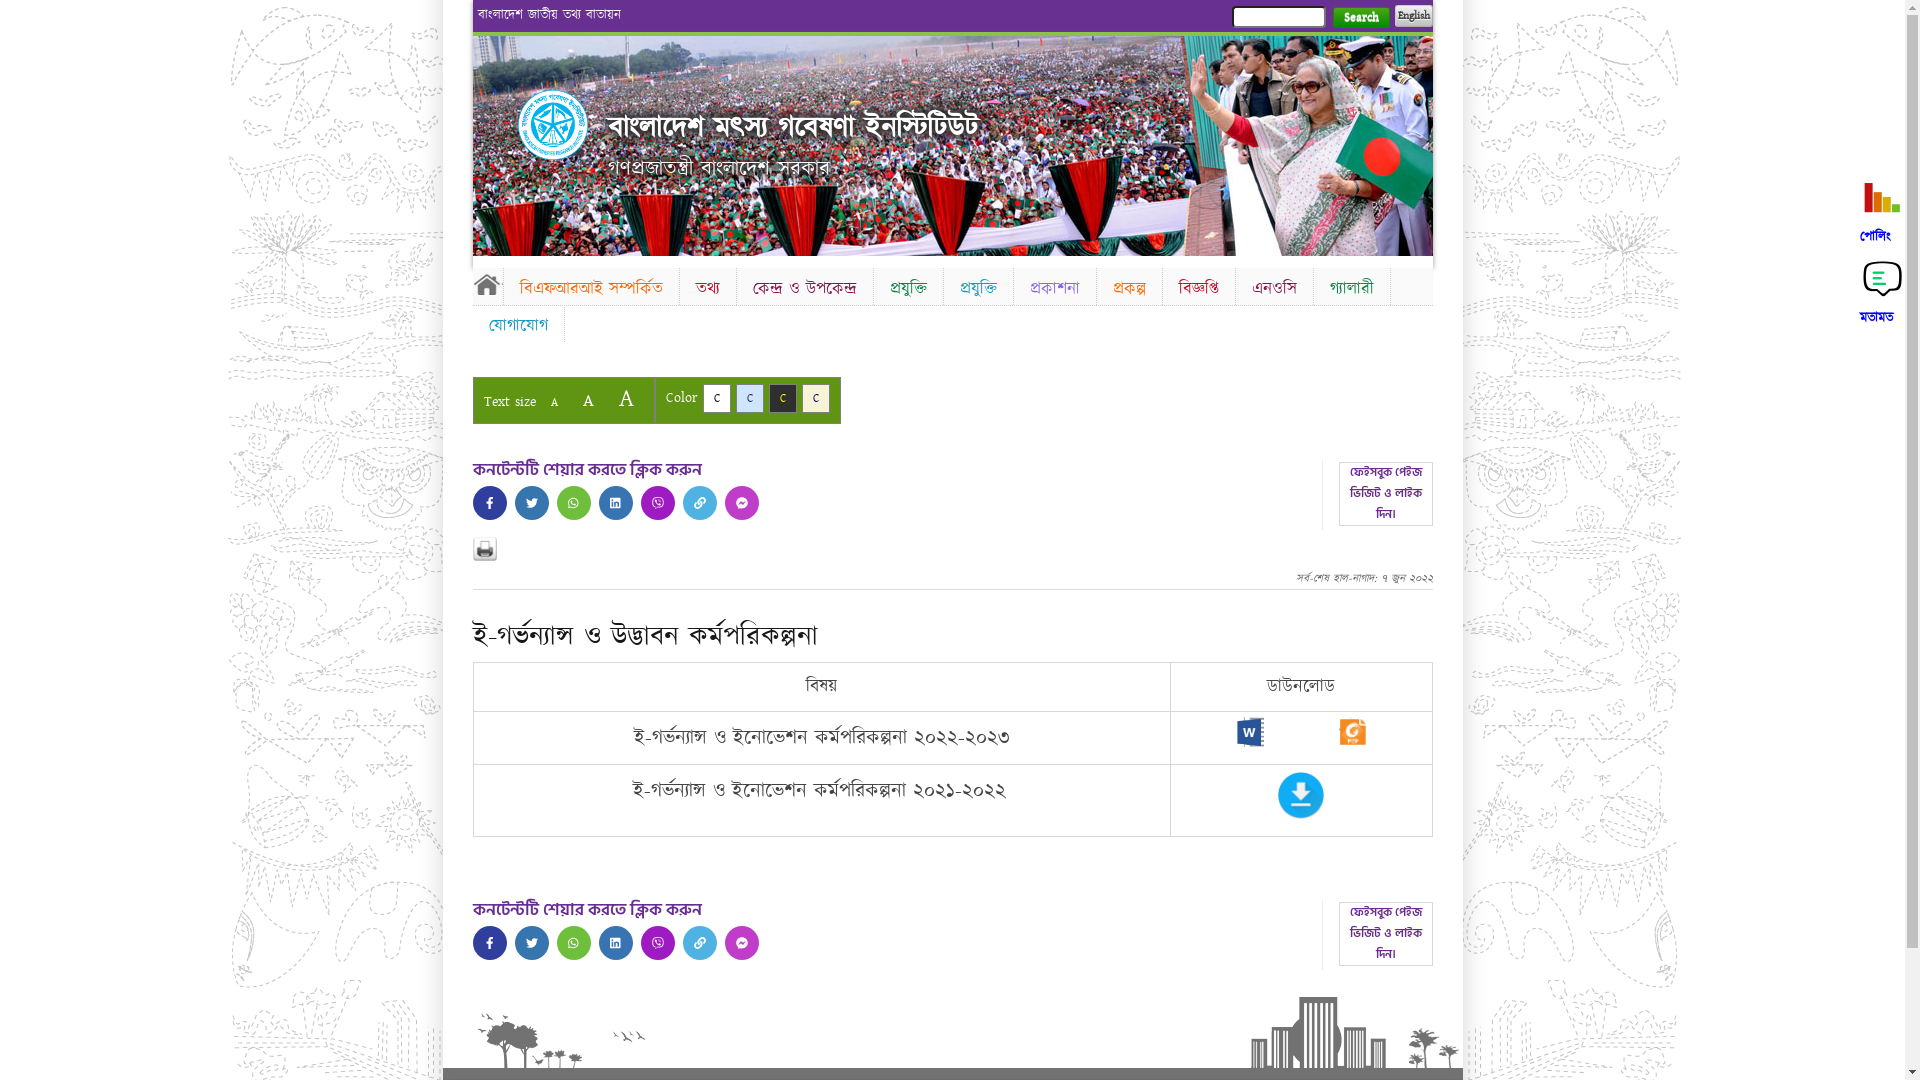 Image resolution: width=1920 pixels, height=1080 pixels. Describe the element at coordinates (750, 398) in the screenshot. I see `C` at that location.